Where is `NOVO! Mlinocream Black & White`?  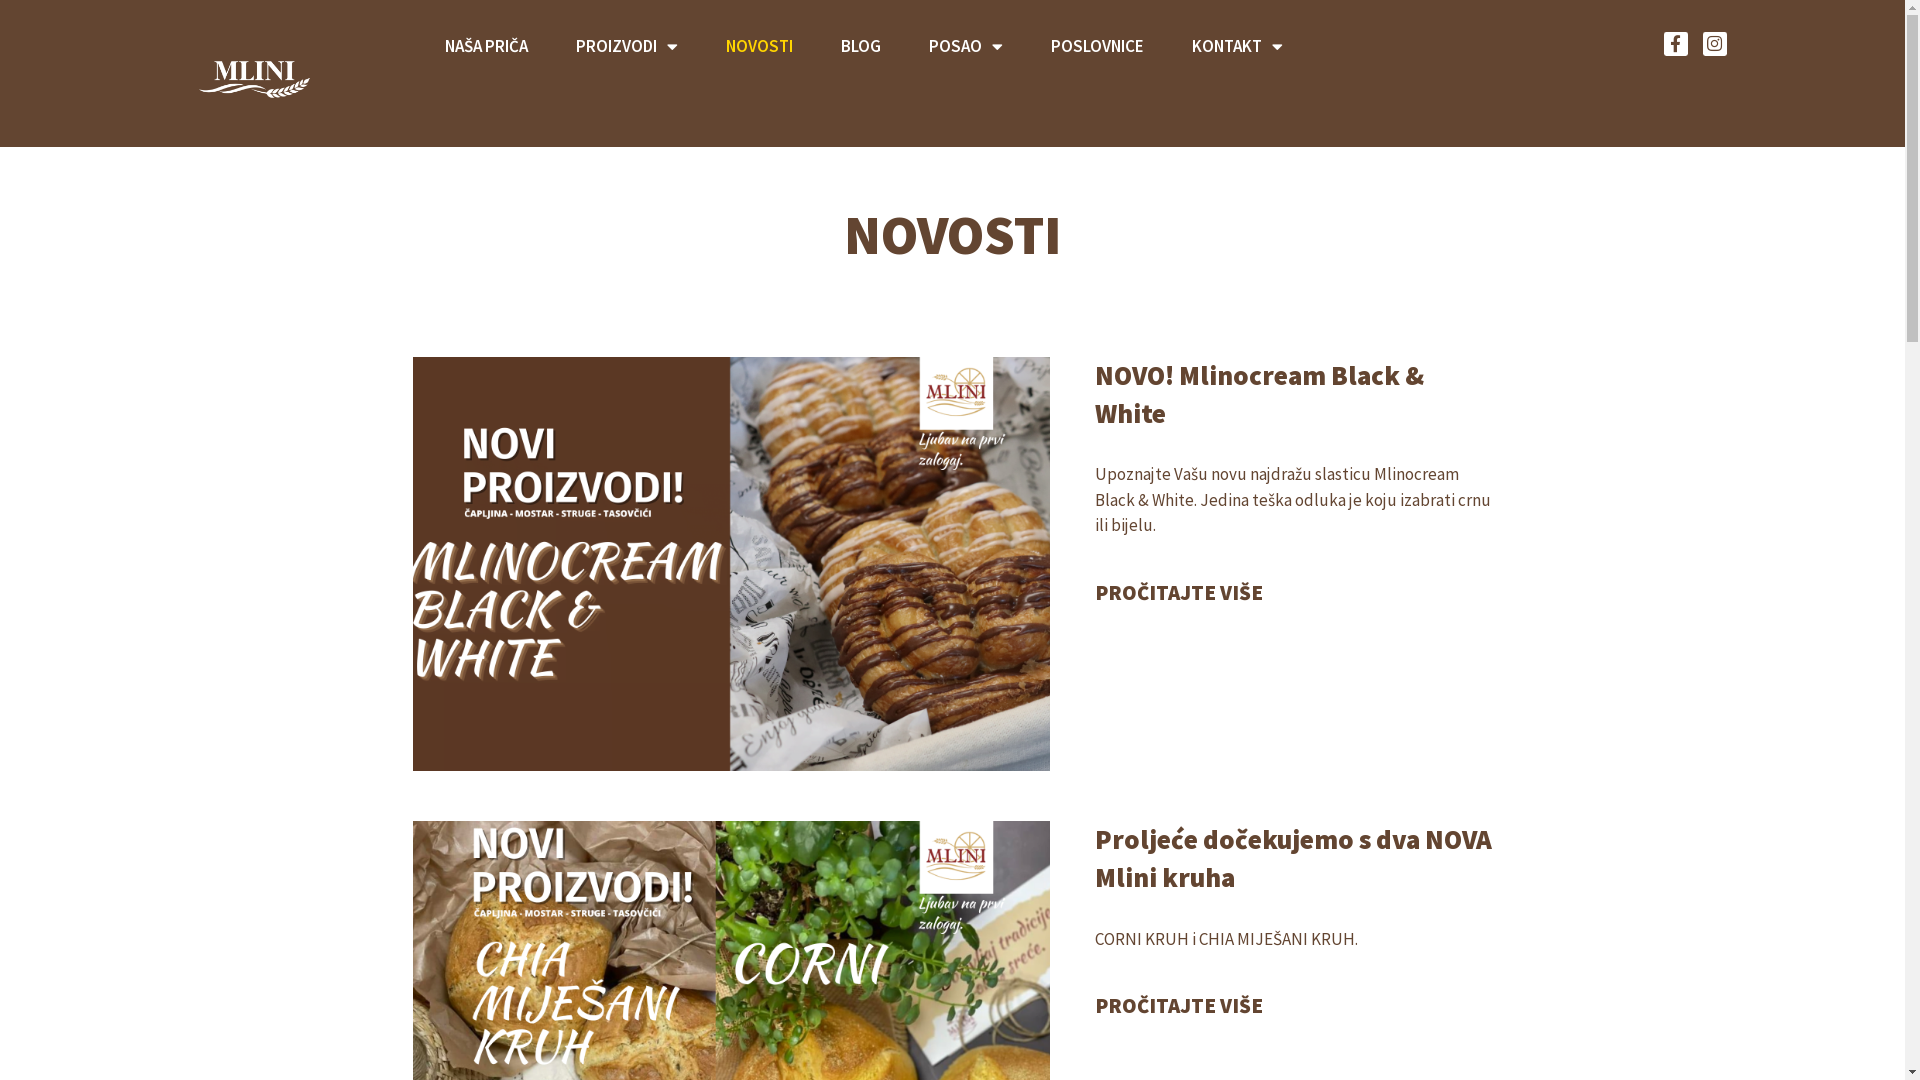
NOVO! Mlinocream Black & White is located at coordinates (1260, 394).